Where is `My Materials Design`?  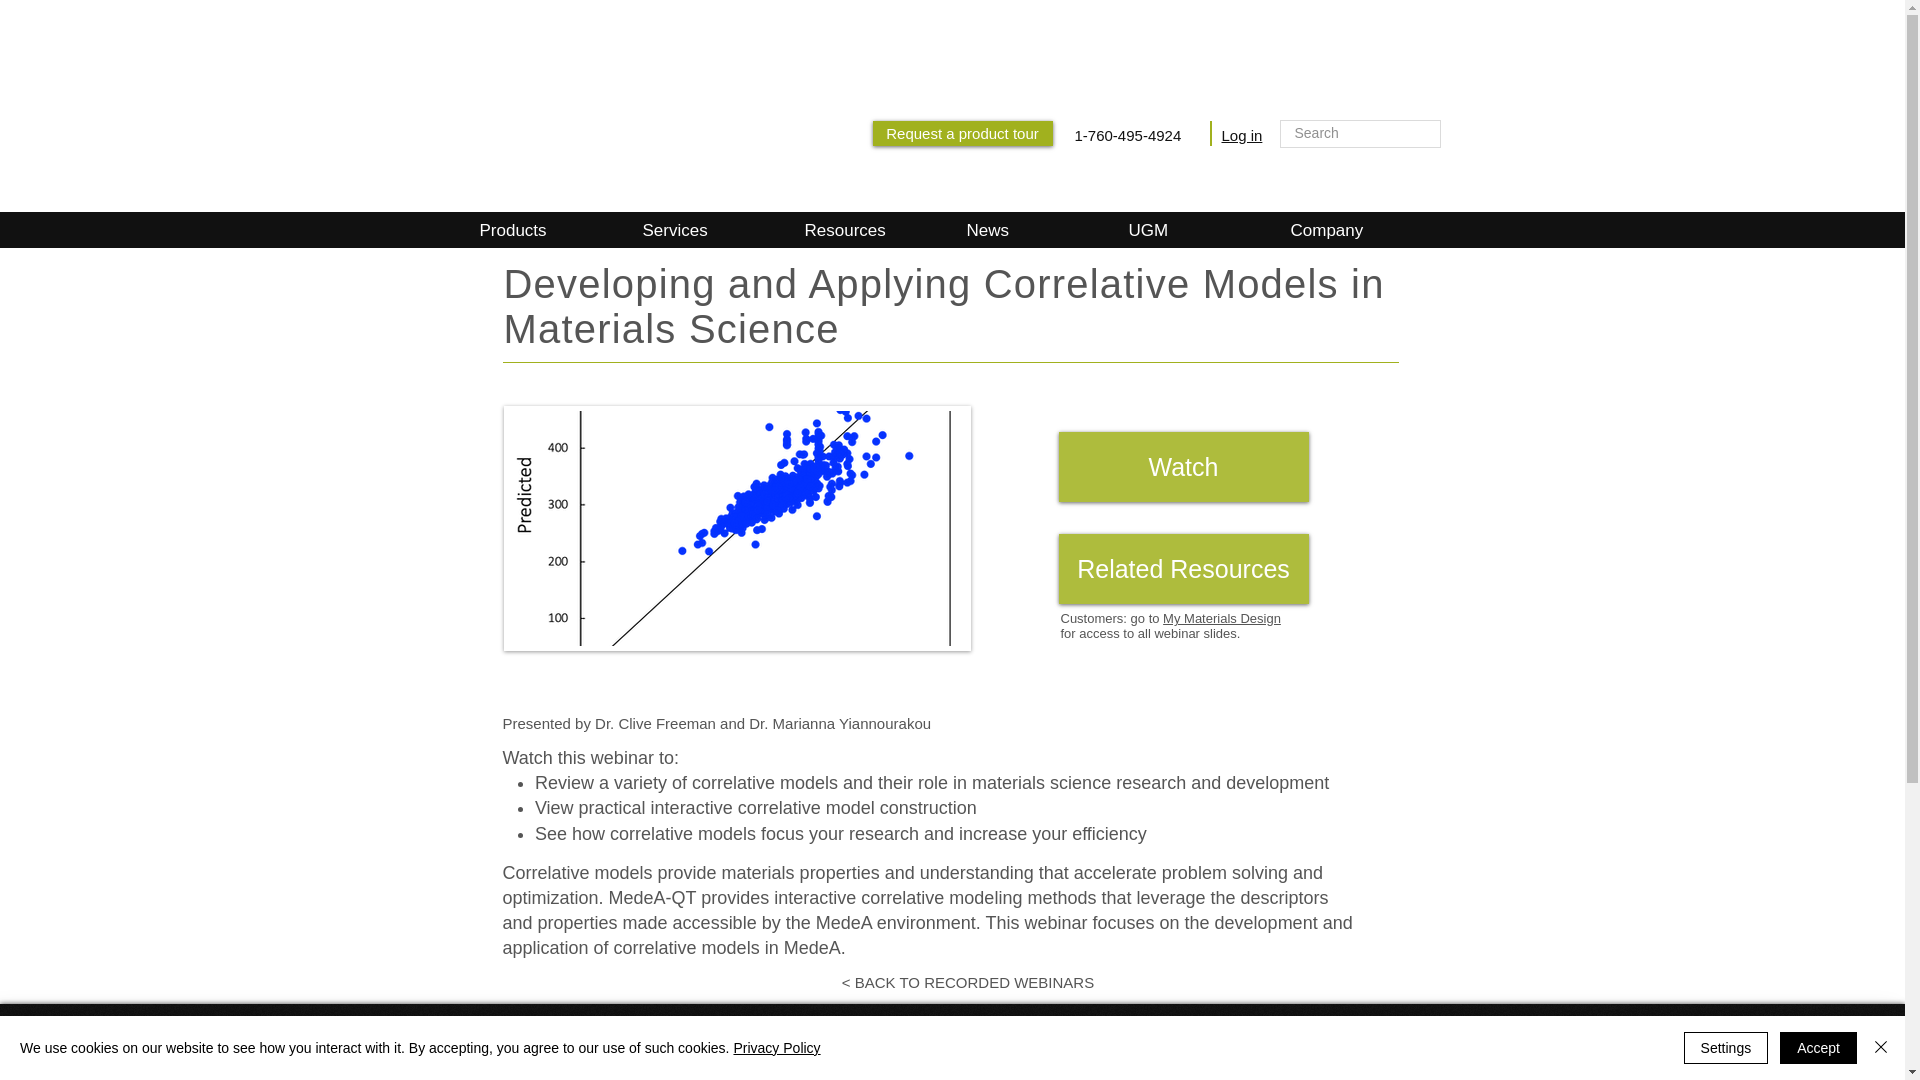 My Materials Design is located at coordinates (1222, 618).